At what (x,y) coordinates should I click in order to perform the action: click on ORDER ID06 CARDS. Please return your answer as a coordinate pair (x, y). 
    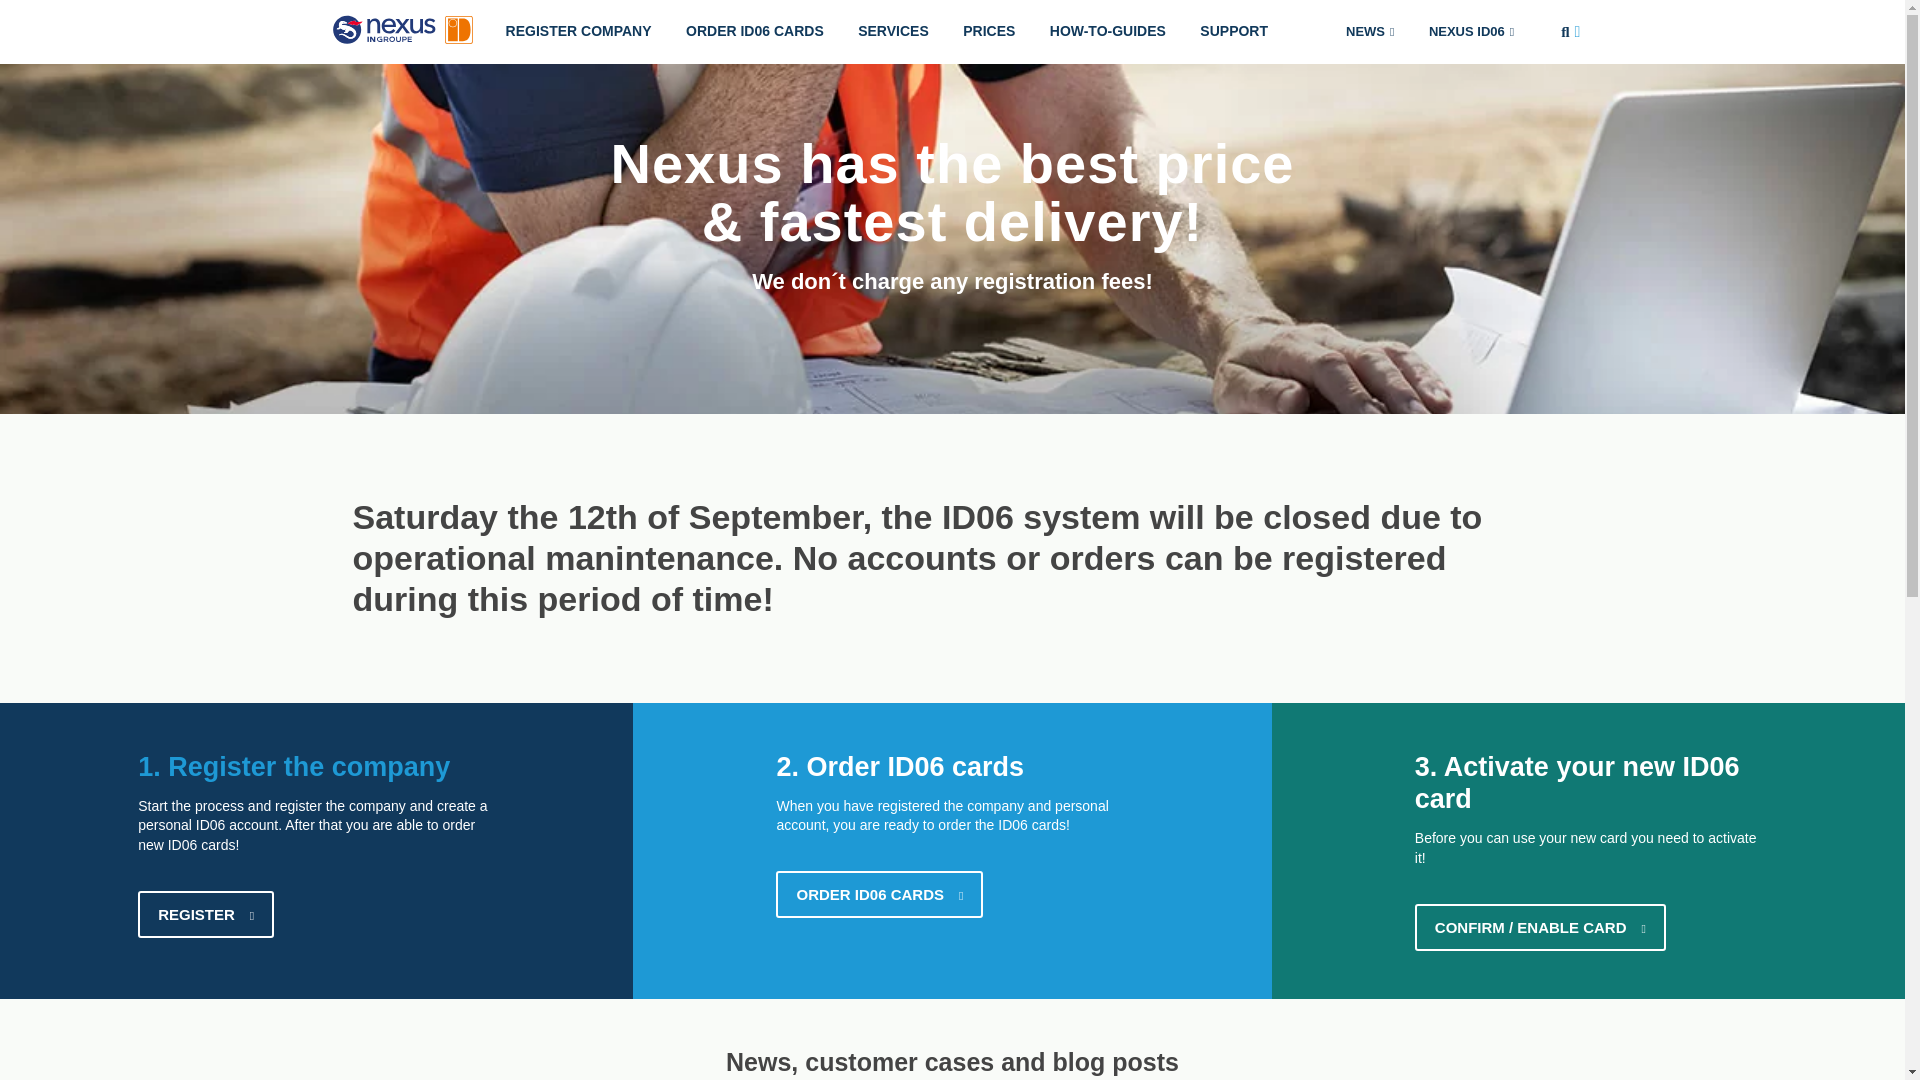
    Looking at the image, I should click on (879, 894).